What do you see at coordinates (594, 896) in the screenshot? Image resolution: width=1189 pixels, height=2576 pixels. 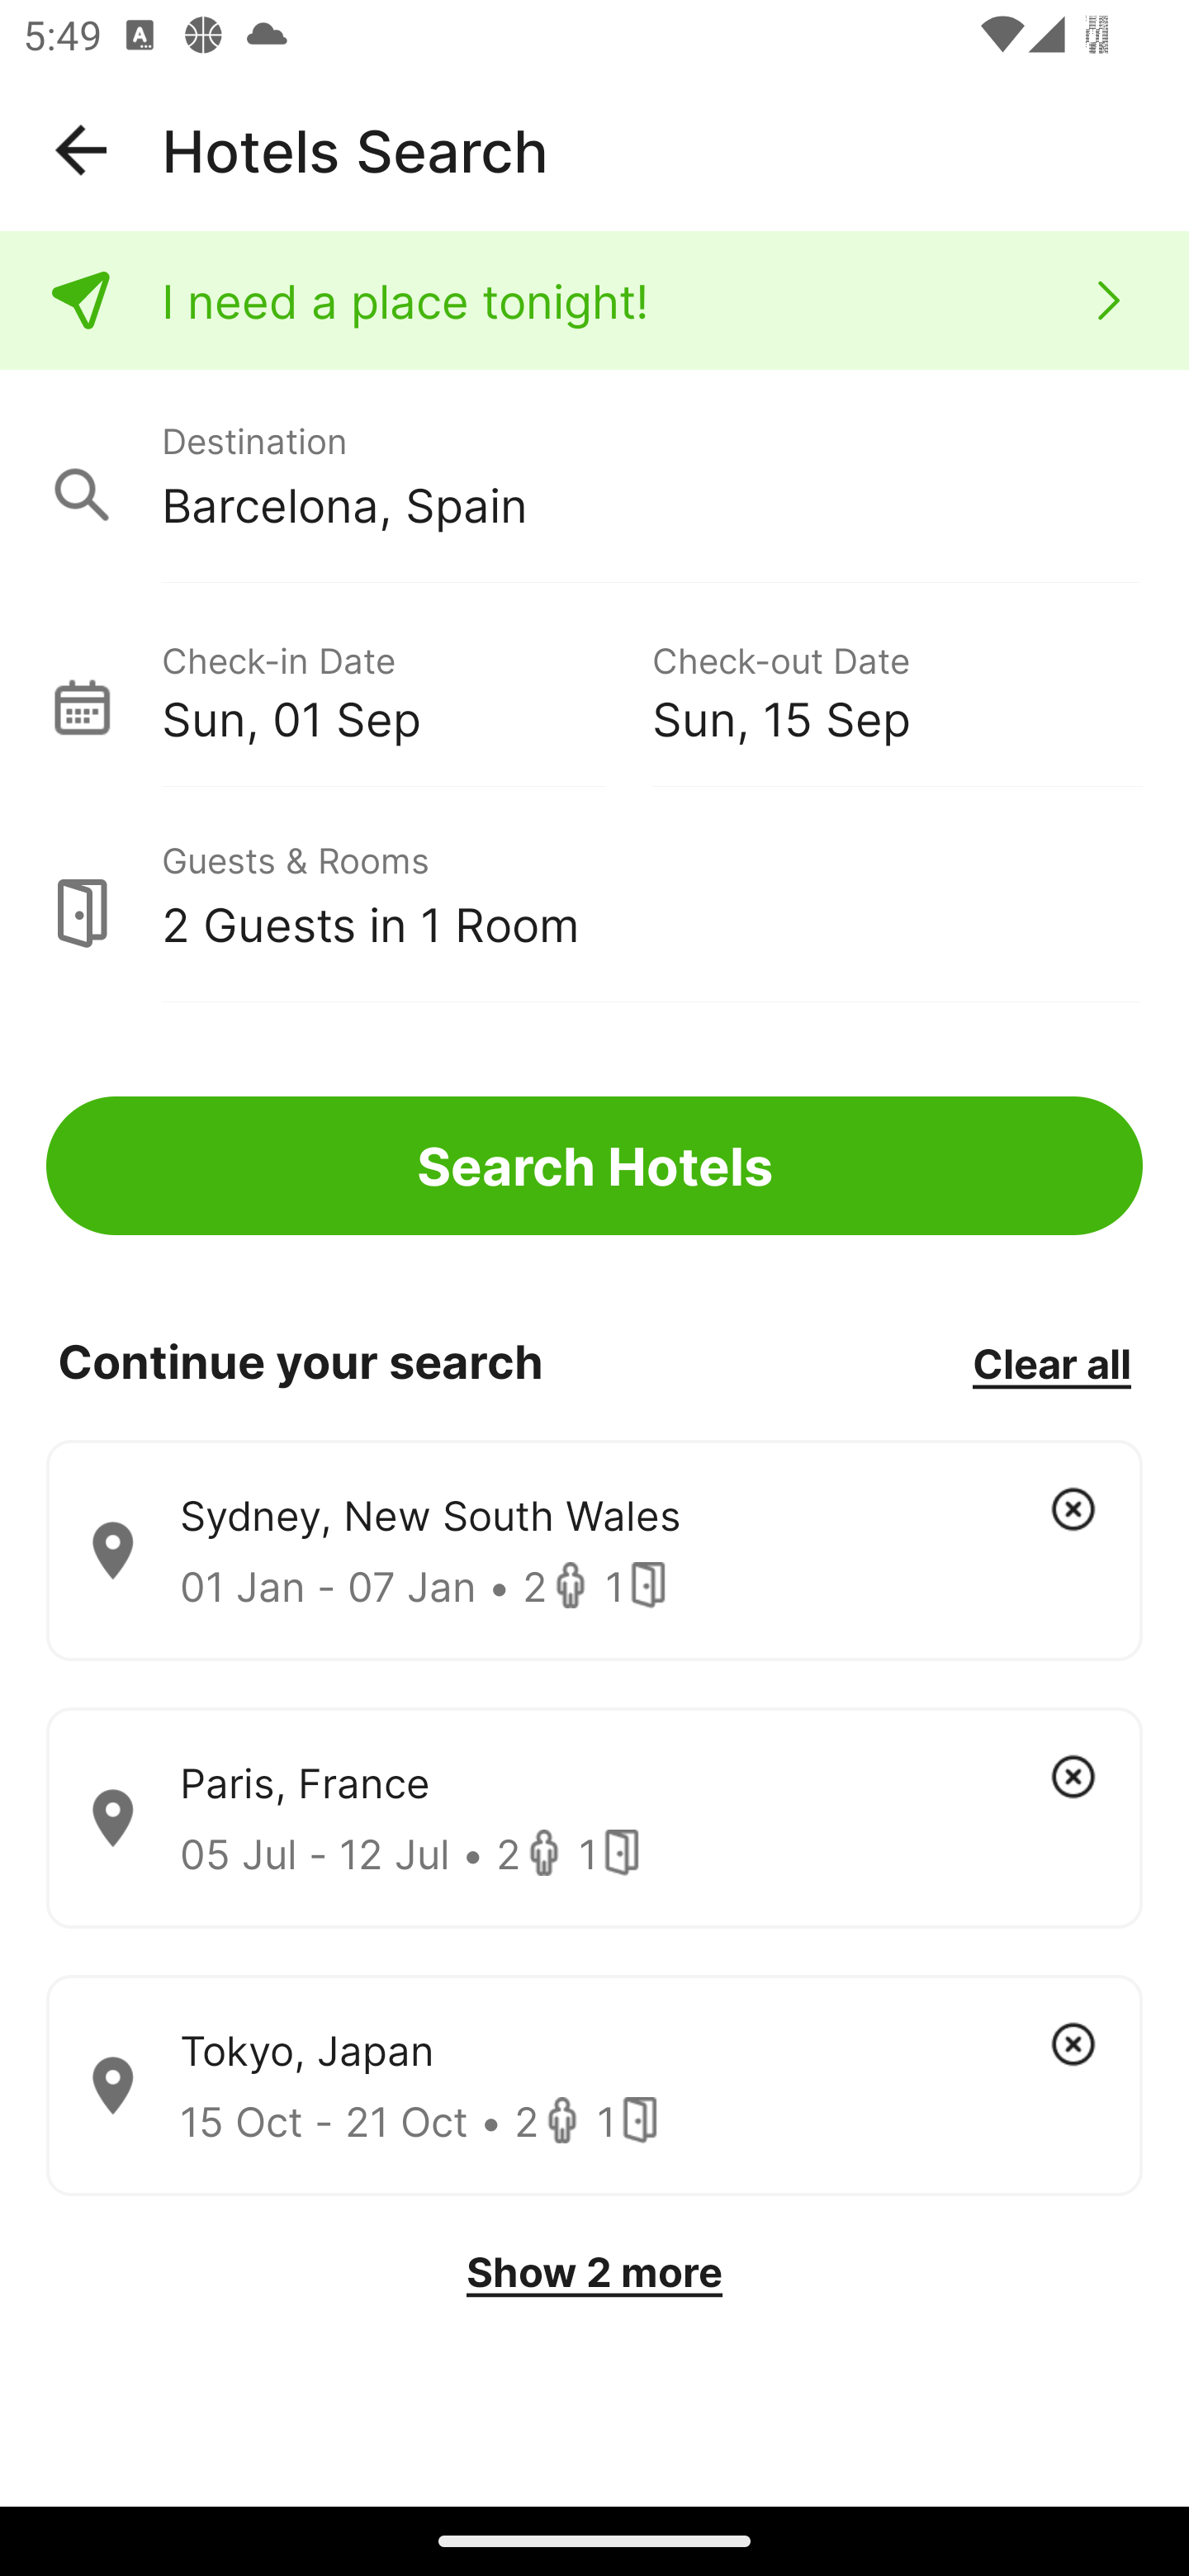 I see `Guests & Rooms 2 Guests in 1 Room` at bounding box center [594, 896].